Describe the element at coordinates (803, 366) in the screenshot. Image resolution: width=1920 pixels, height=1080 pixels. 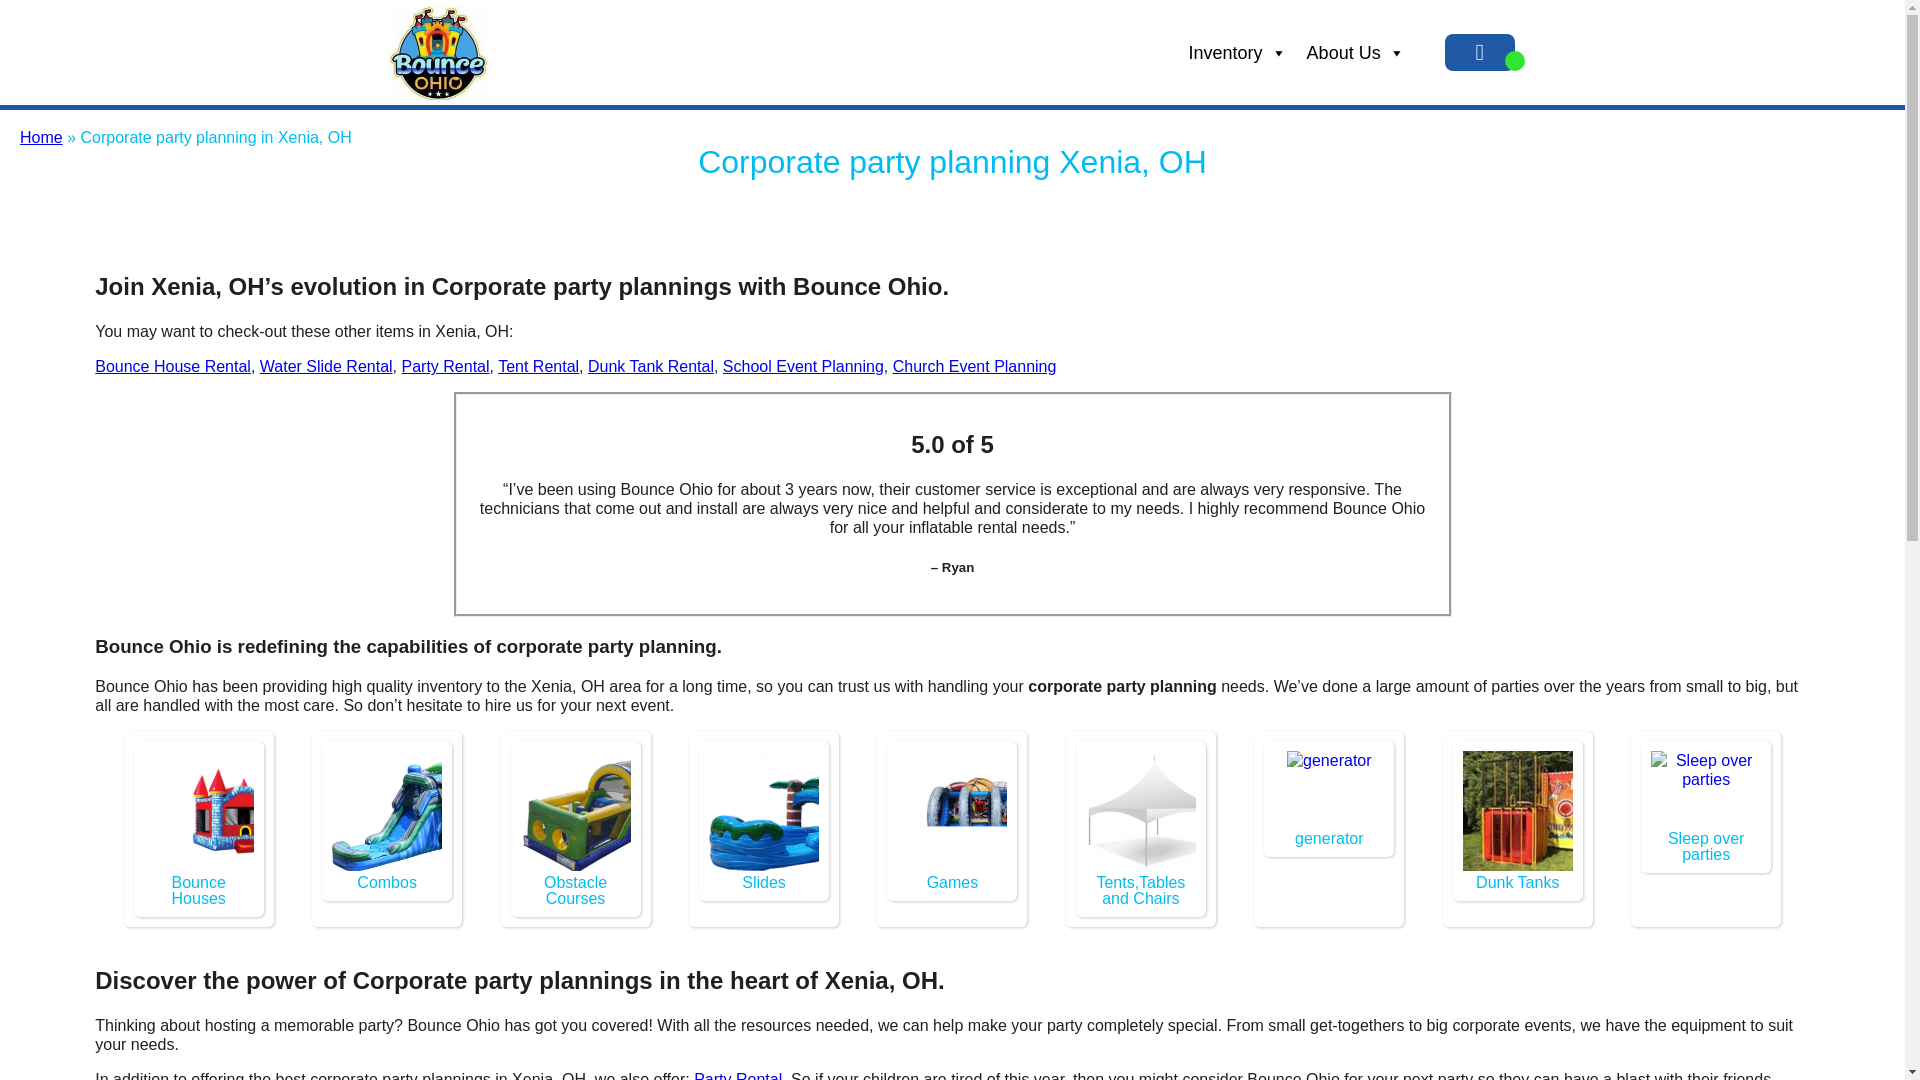
I see `School Event Planning` at that location.